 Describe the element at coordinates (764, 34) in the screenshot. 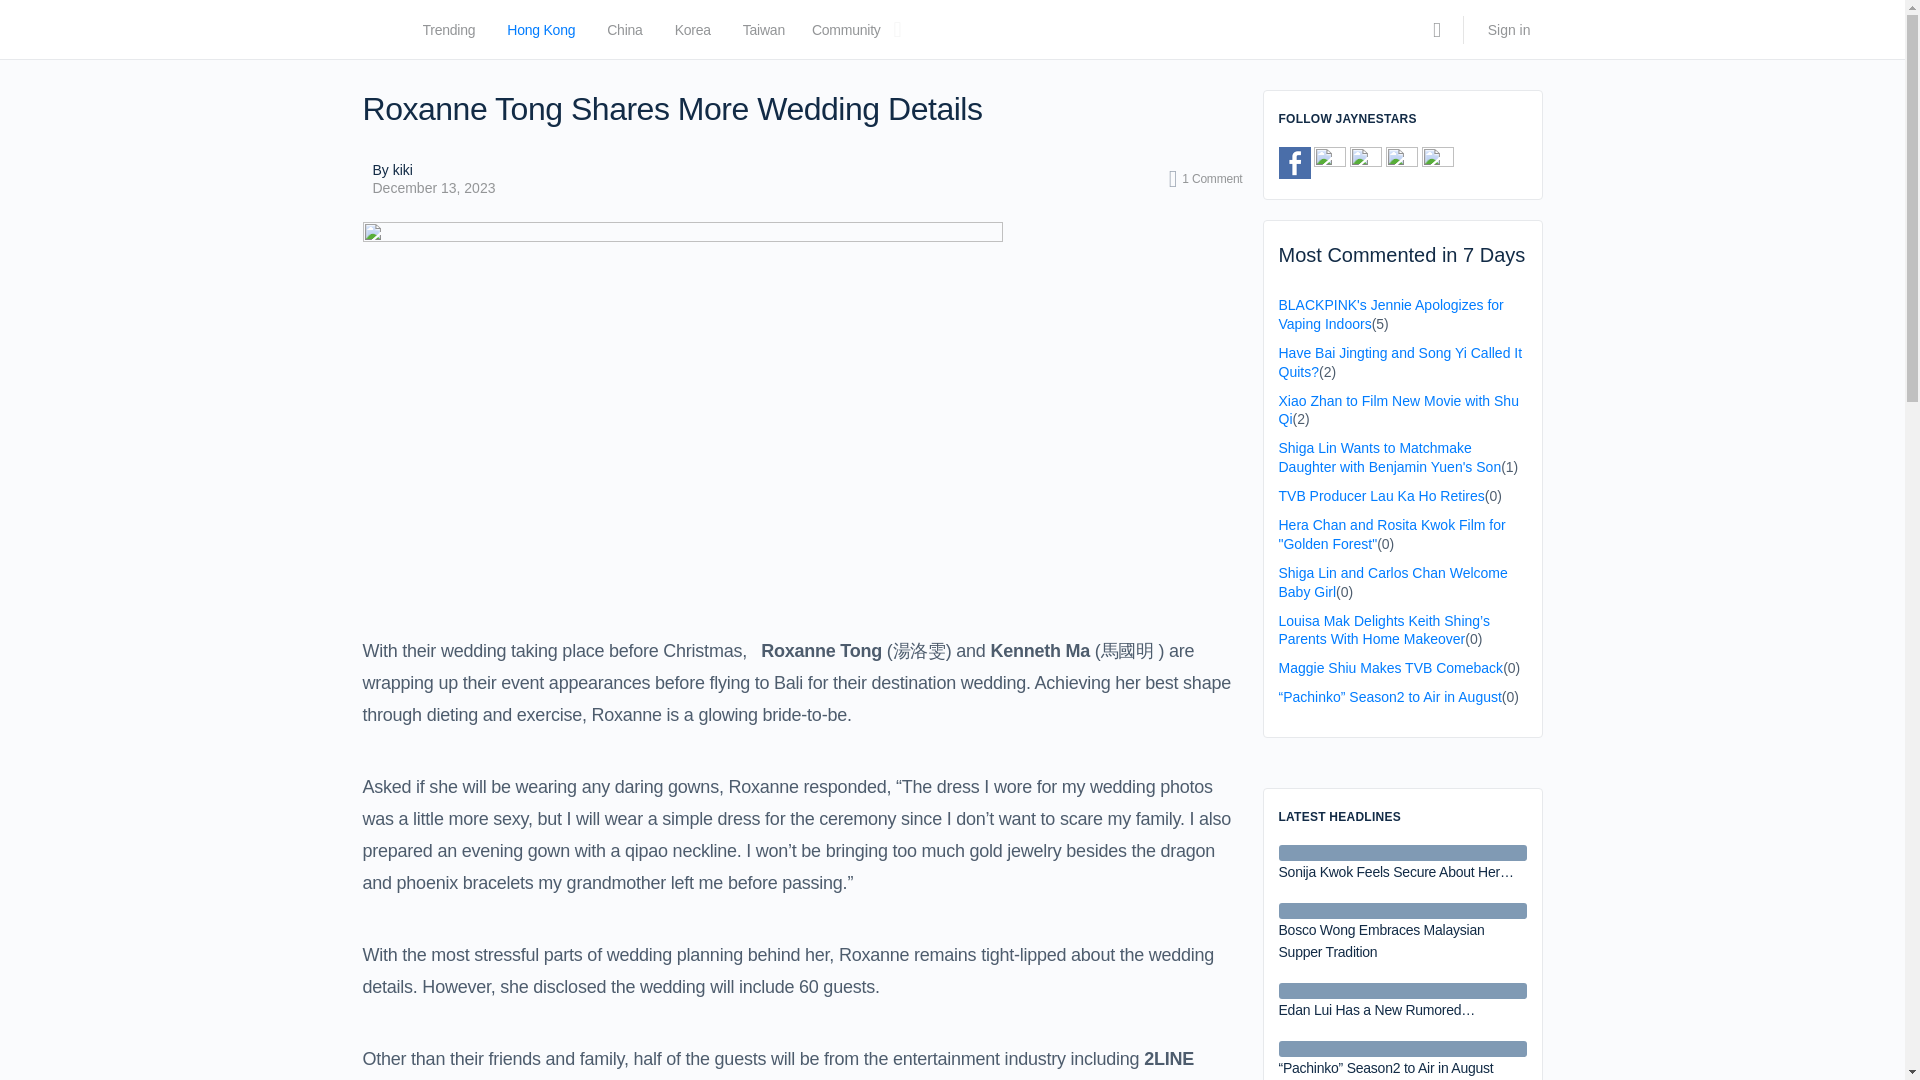

I see `Taiwan` at that location.